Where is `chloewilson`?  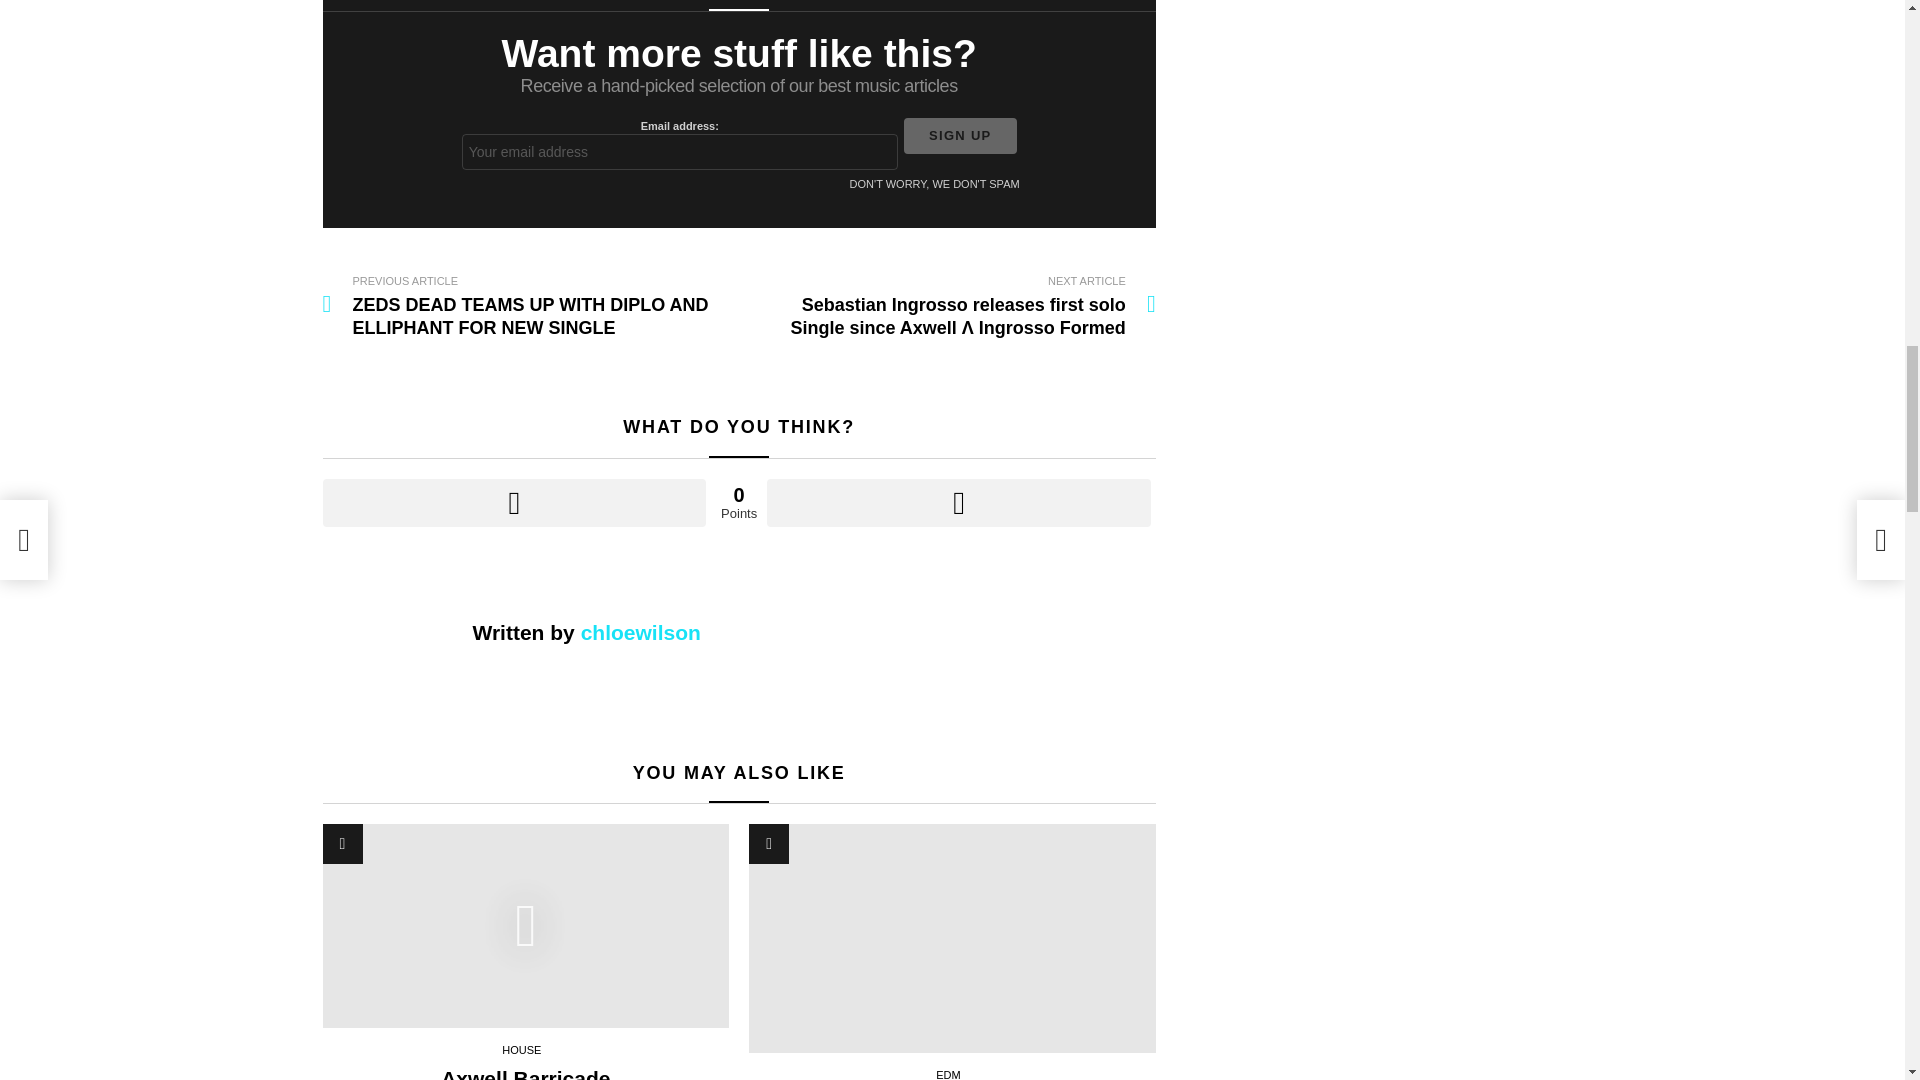
chloewilson is located at coordinates (640, 632).